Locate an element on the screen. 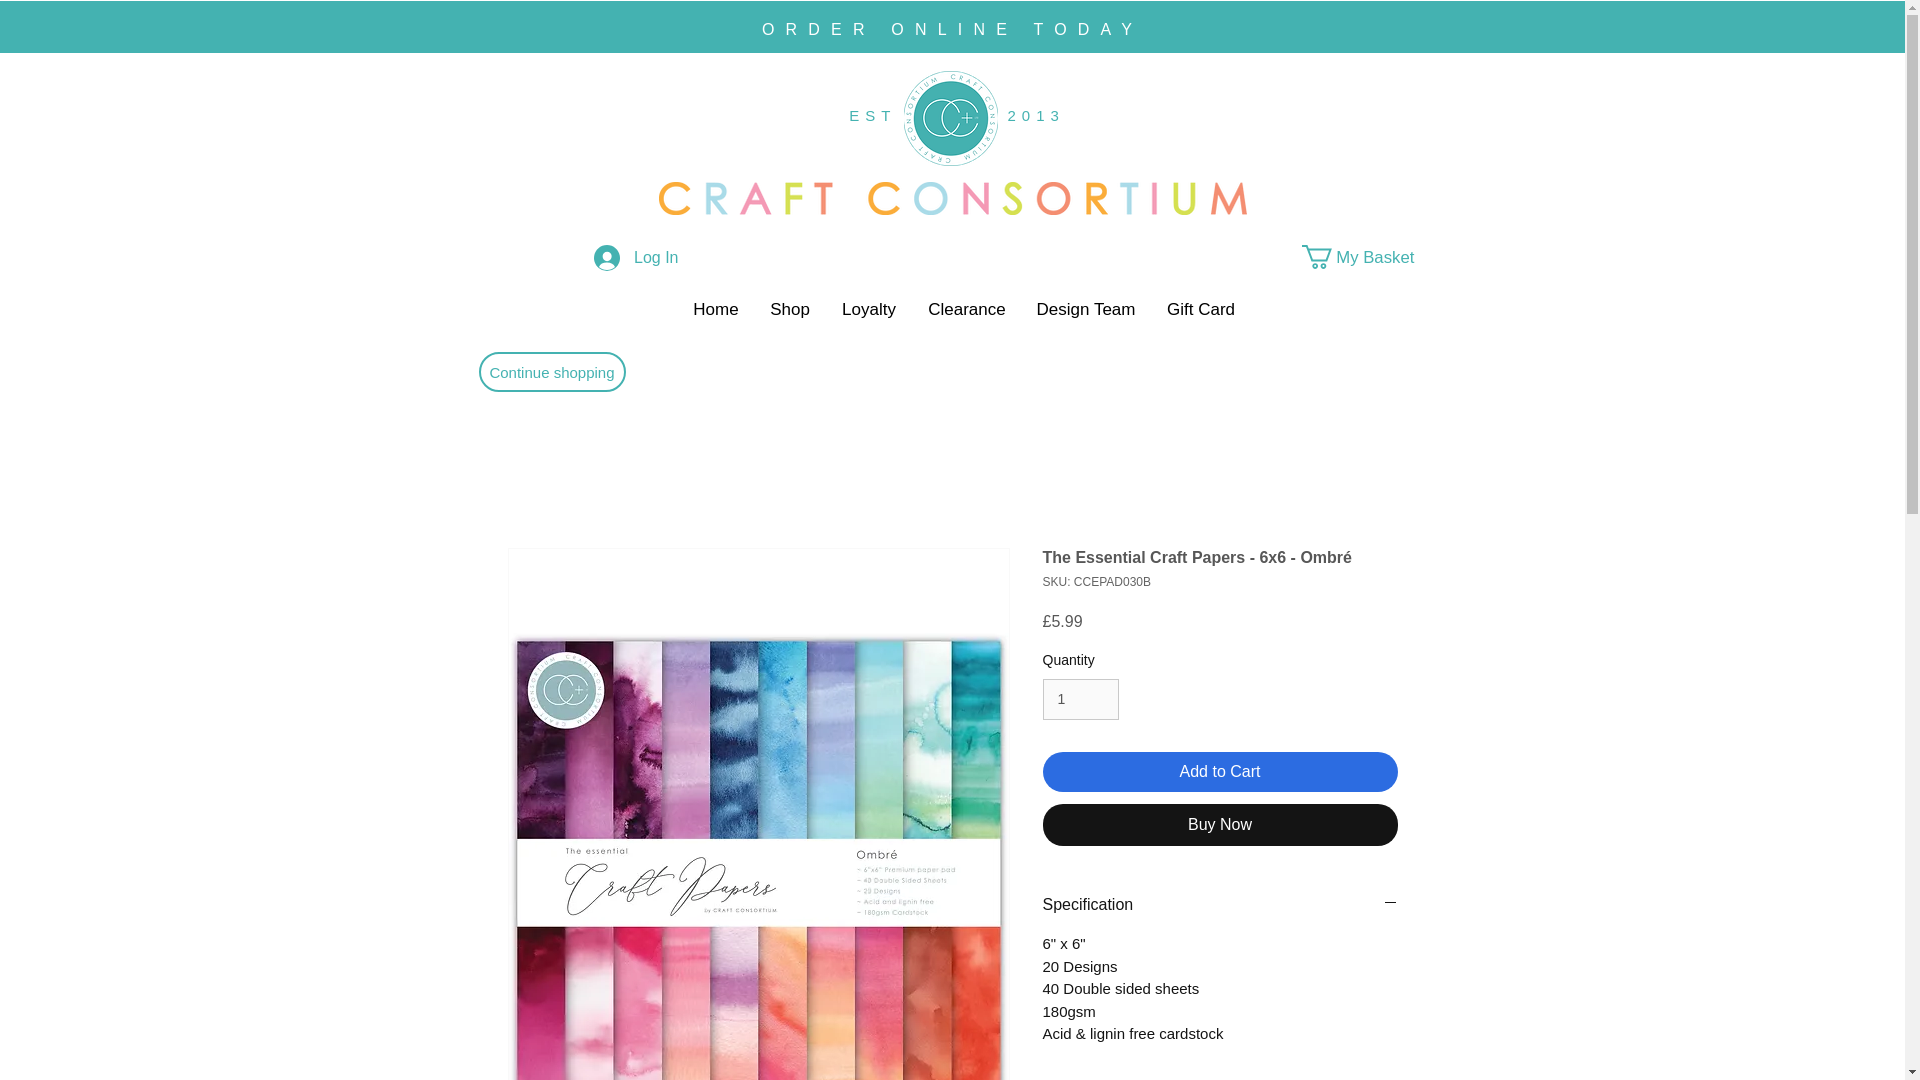  Log In is located at coordinates (635, 257).